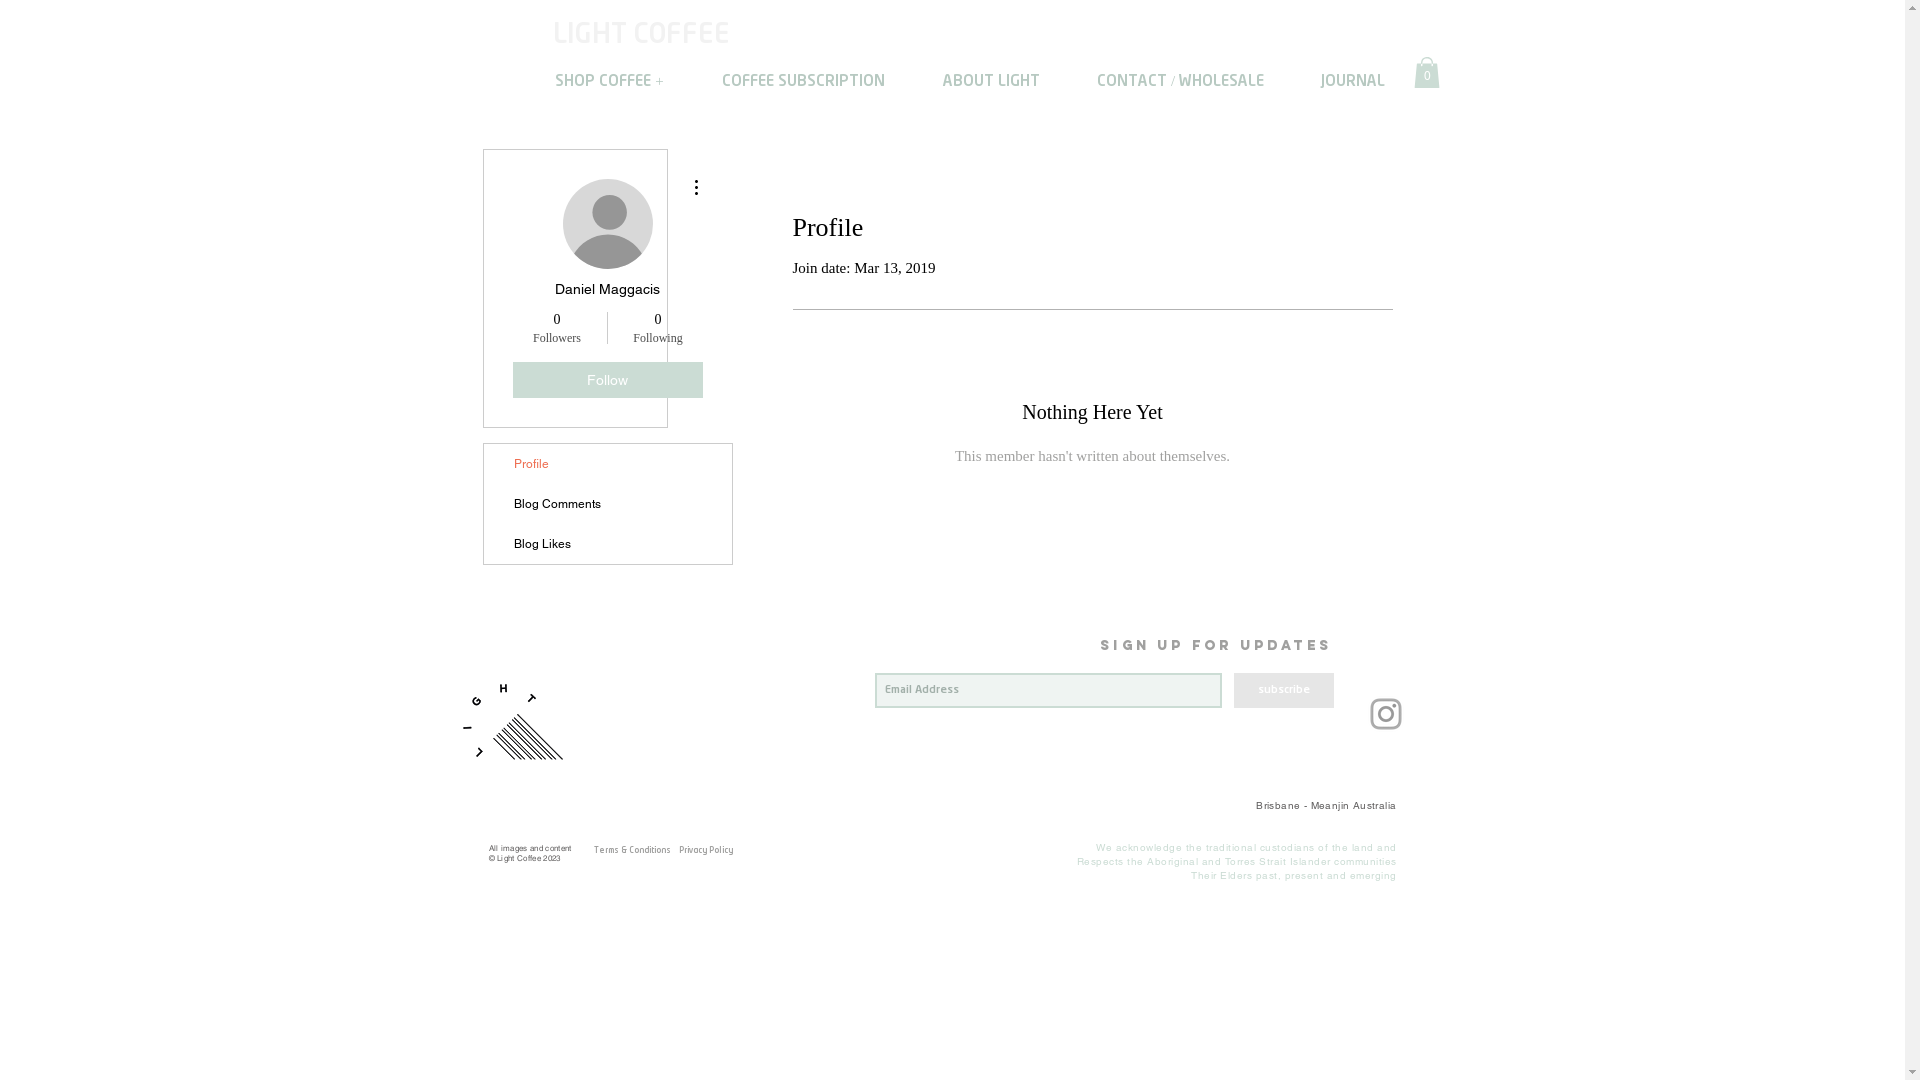 The width and height of the screenshot is (1920, 1080). Describe the element at coordinates (706, 852) in the screenshot. I see `Privacy Policy` at that location.